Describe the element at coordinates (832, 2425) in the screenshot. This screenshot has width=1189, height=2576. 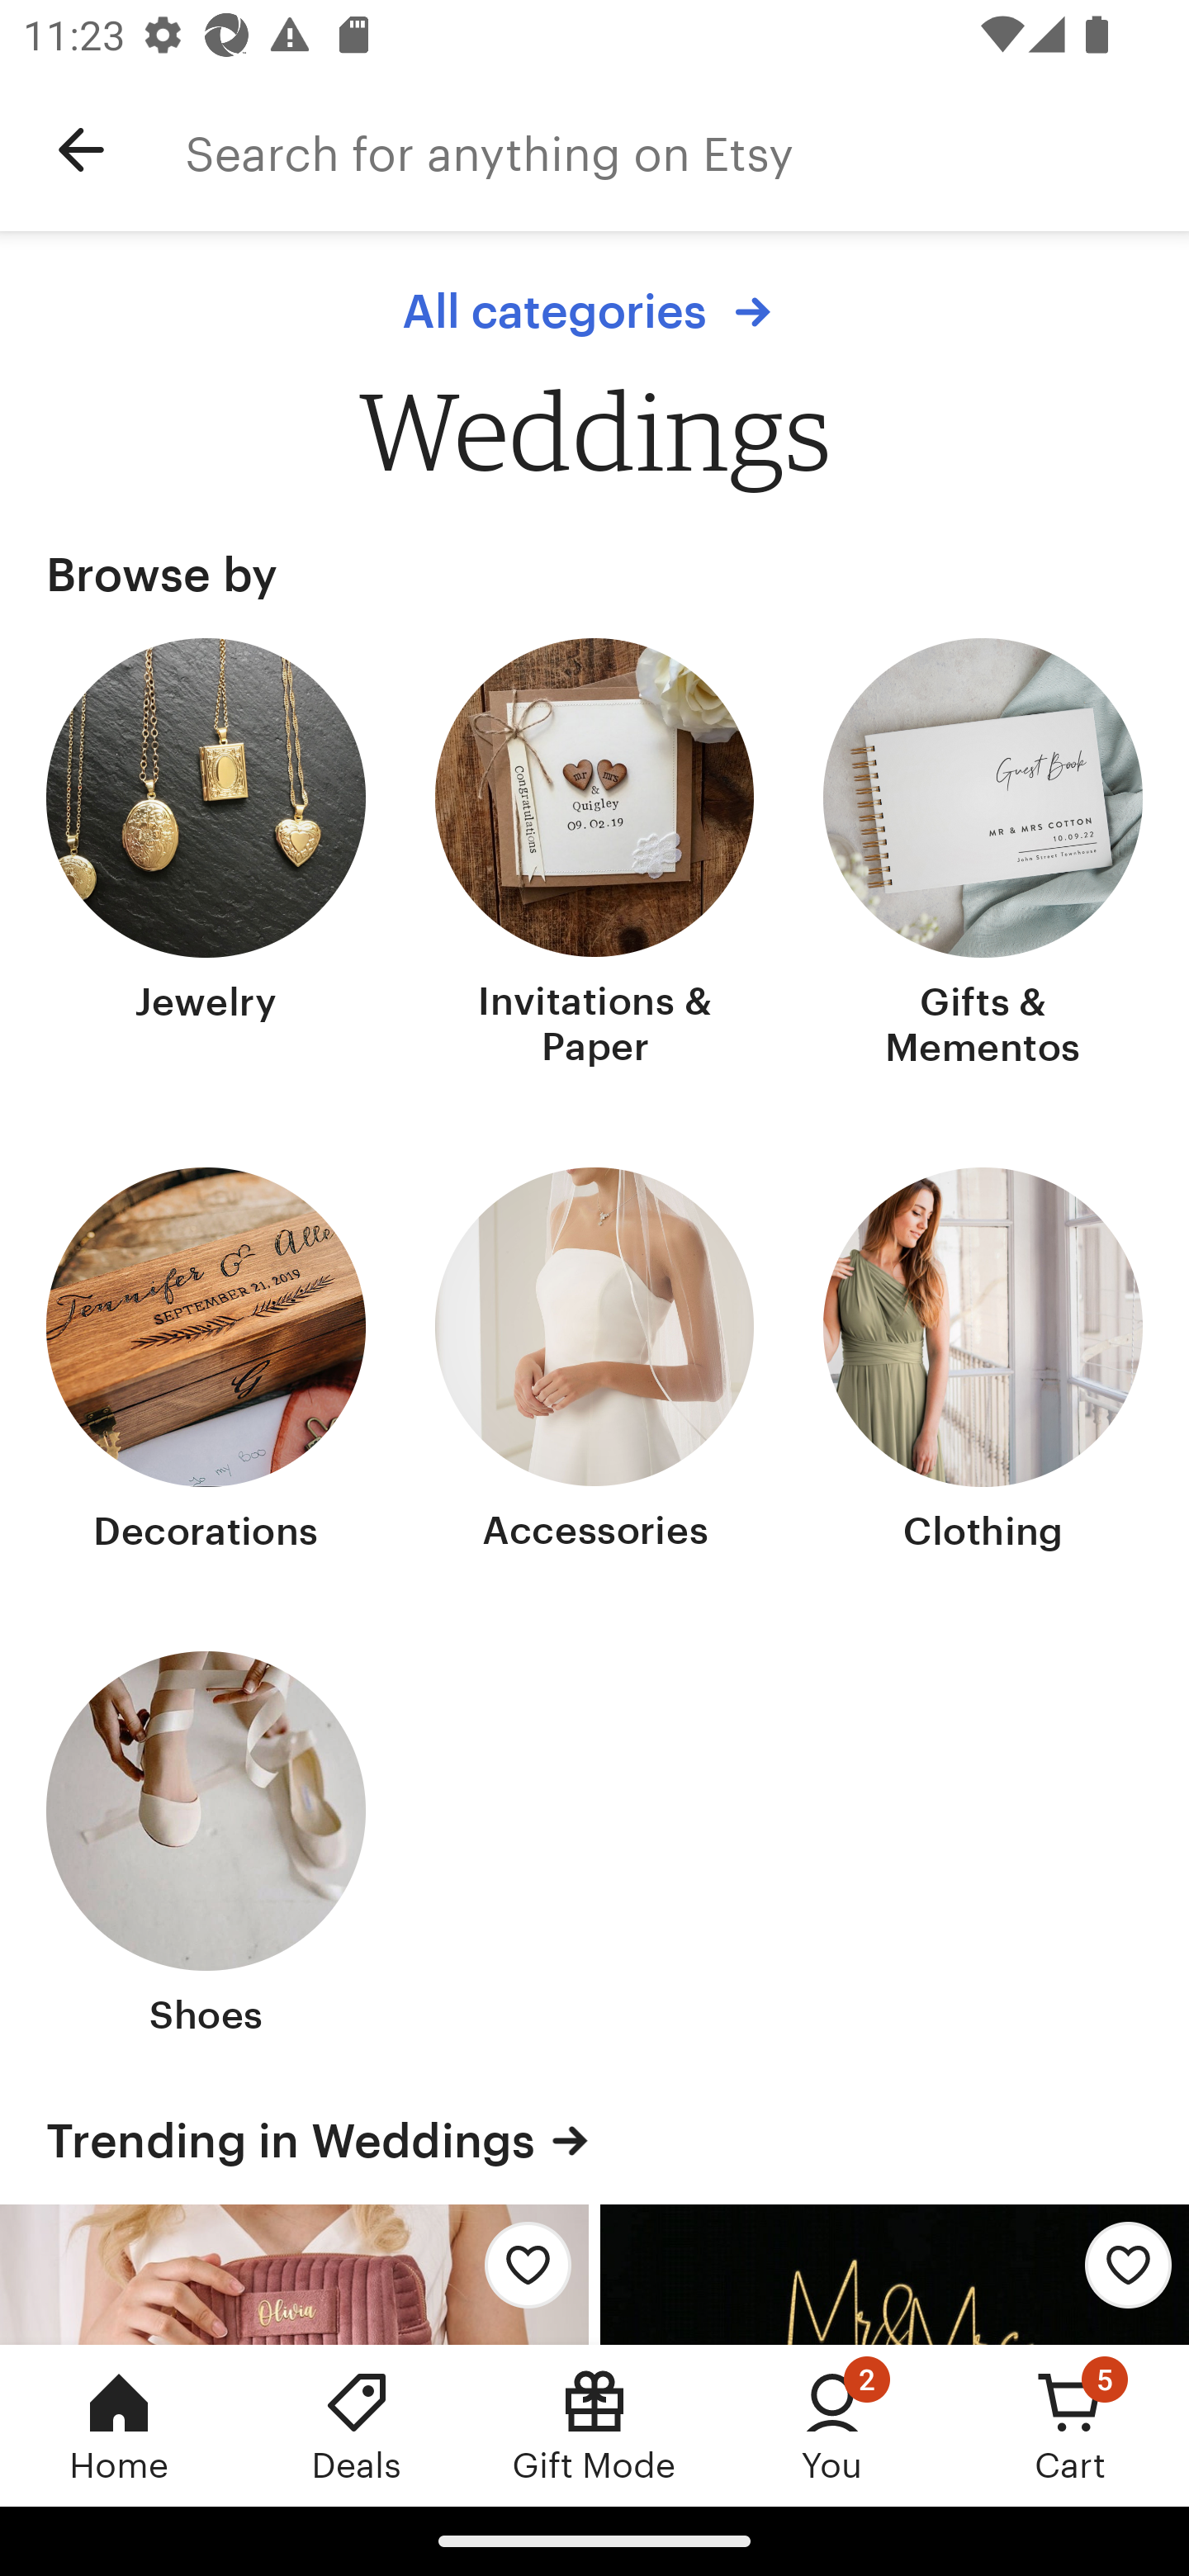
I see `You, 2 new notifications You` at that location.